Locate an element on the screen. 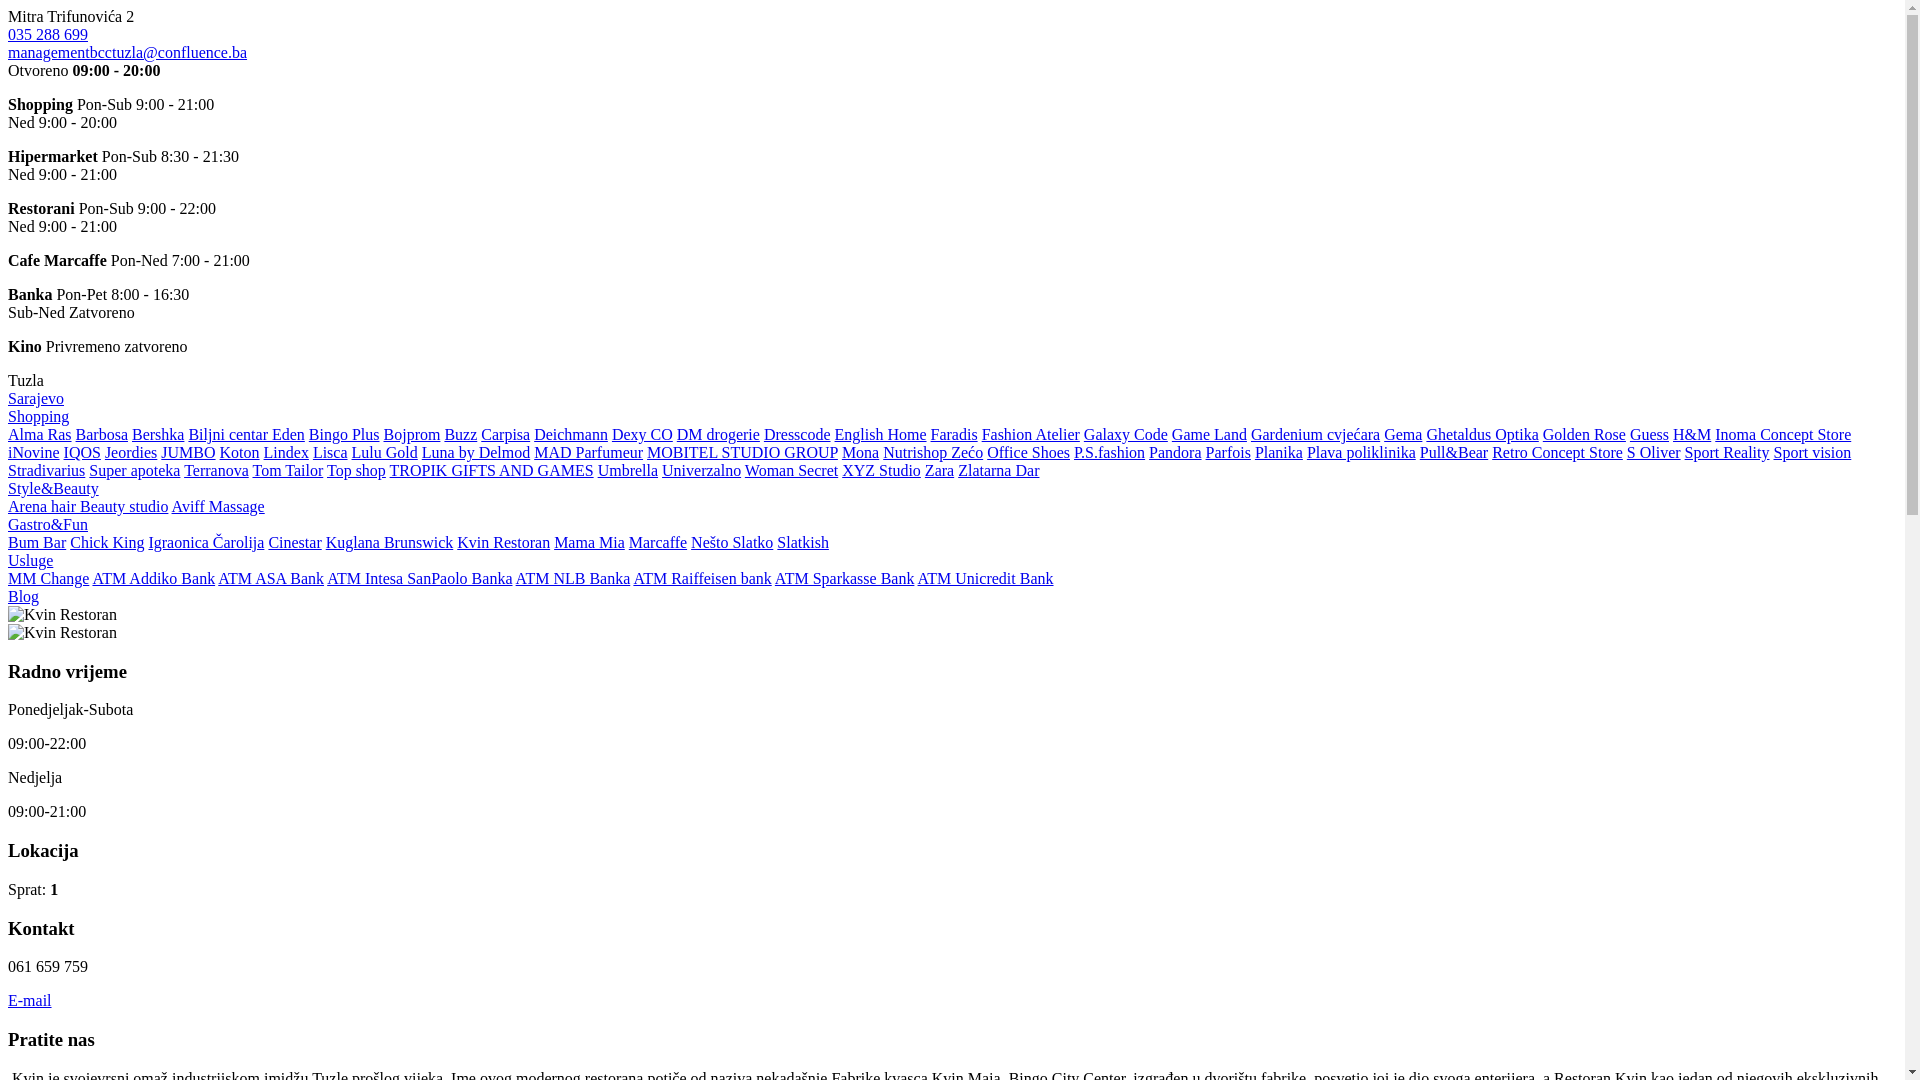 The image size is (1920, 1080). Lindex is located at coordinates (286, 452).